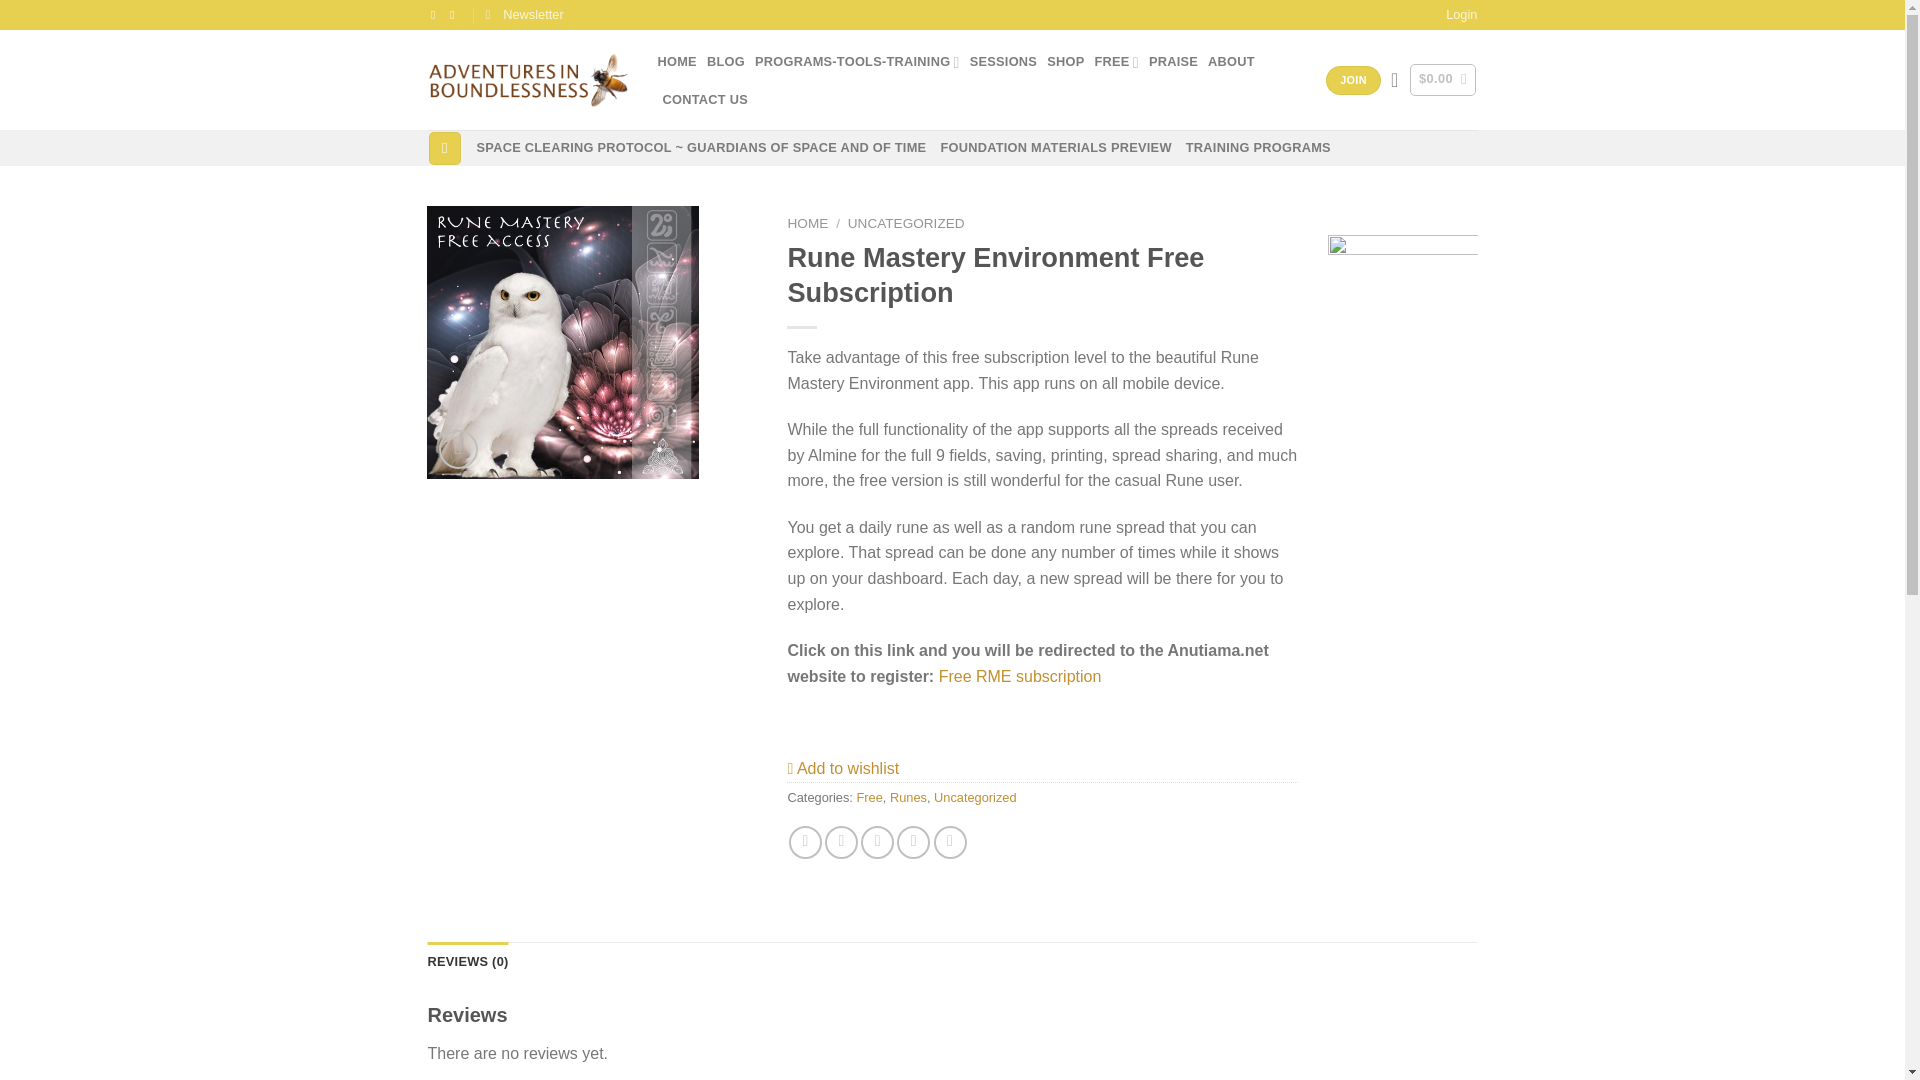 Image resolution: width=1920 pixels, height=1080 pixels. What do you see at coordinates (1056, 148) in the screenshot?
I see `FOUNDATION MATERIALS PREVIEW` at bounding box center [1056, 148].